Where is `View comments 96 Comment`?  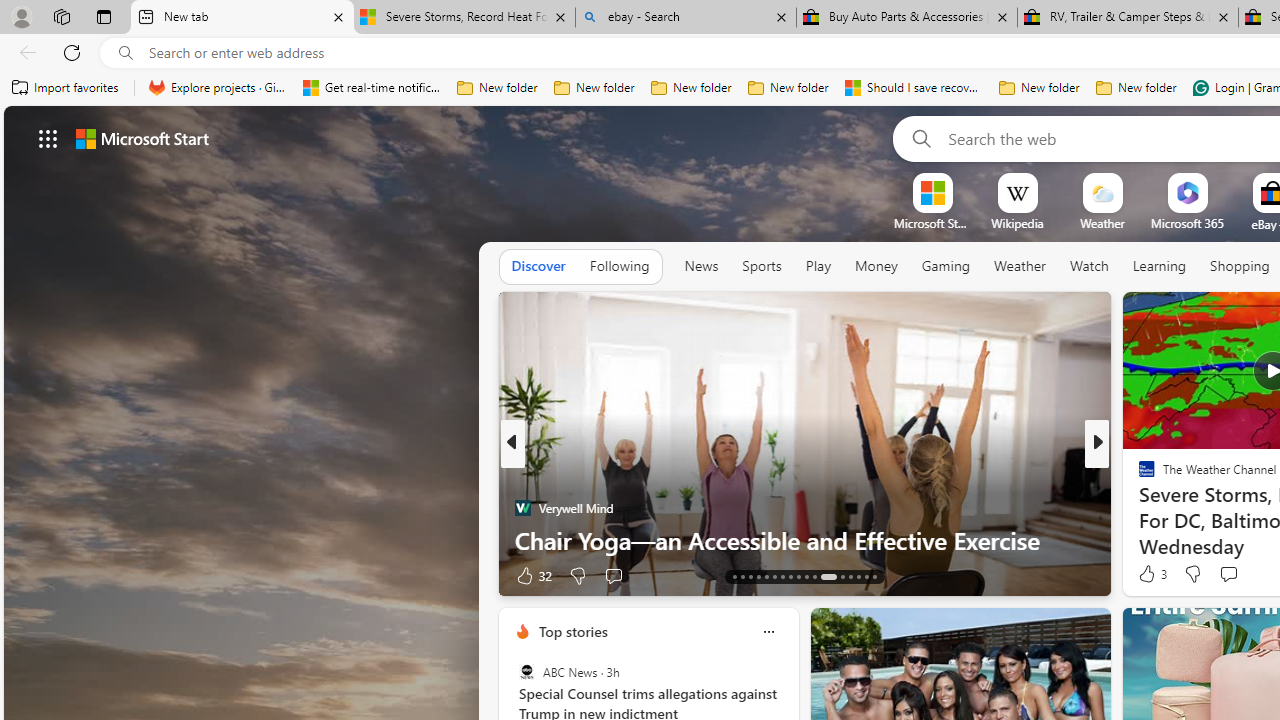
View comments 96 Comment is located at coordinates (11, 576).